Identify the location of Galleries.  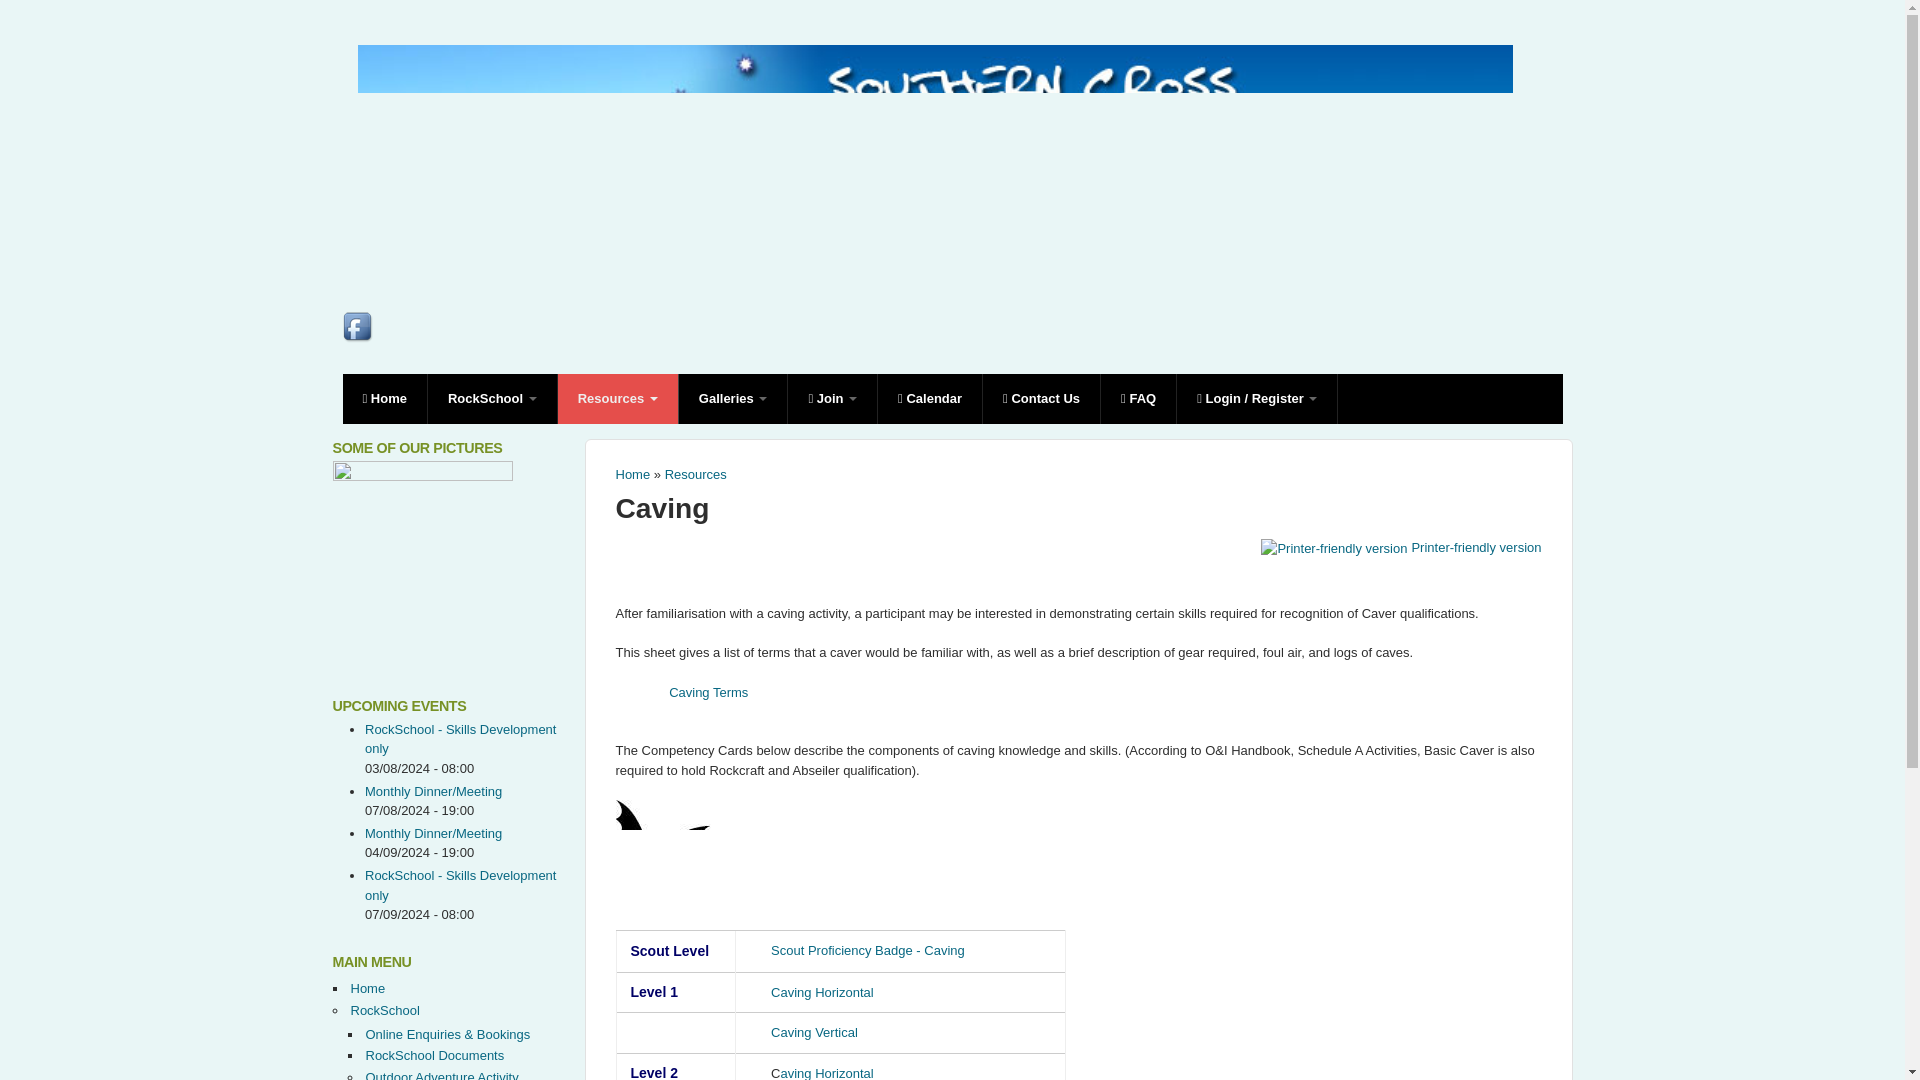
(734, 398).